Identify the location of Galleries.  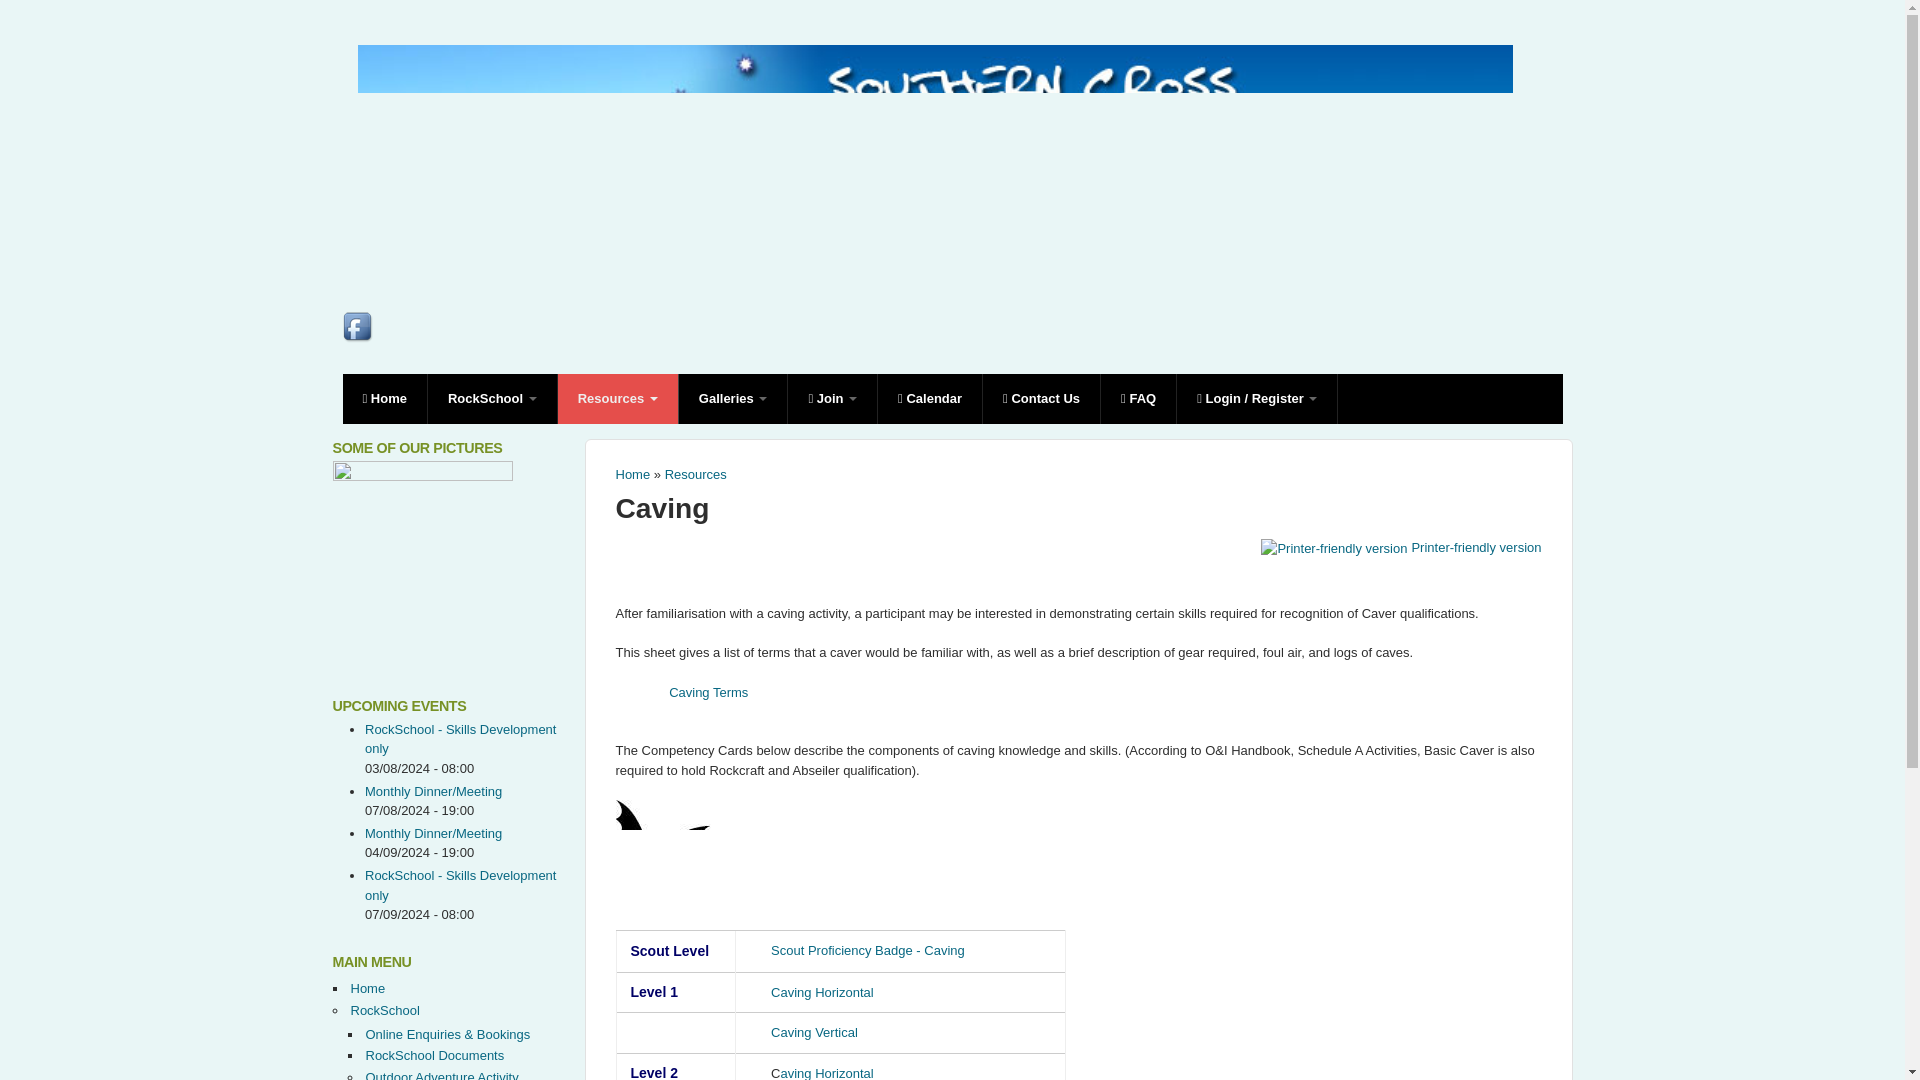
(734, 398).